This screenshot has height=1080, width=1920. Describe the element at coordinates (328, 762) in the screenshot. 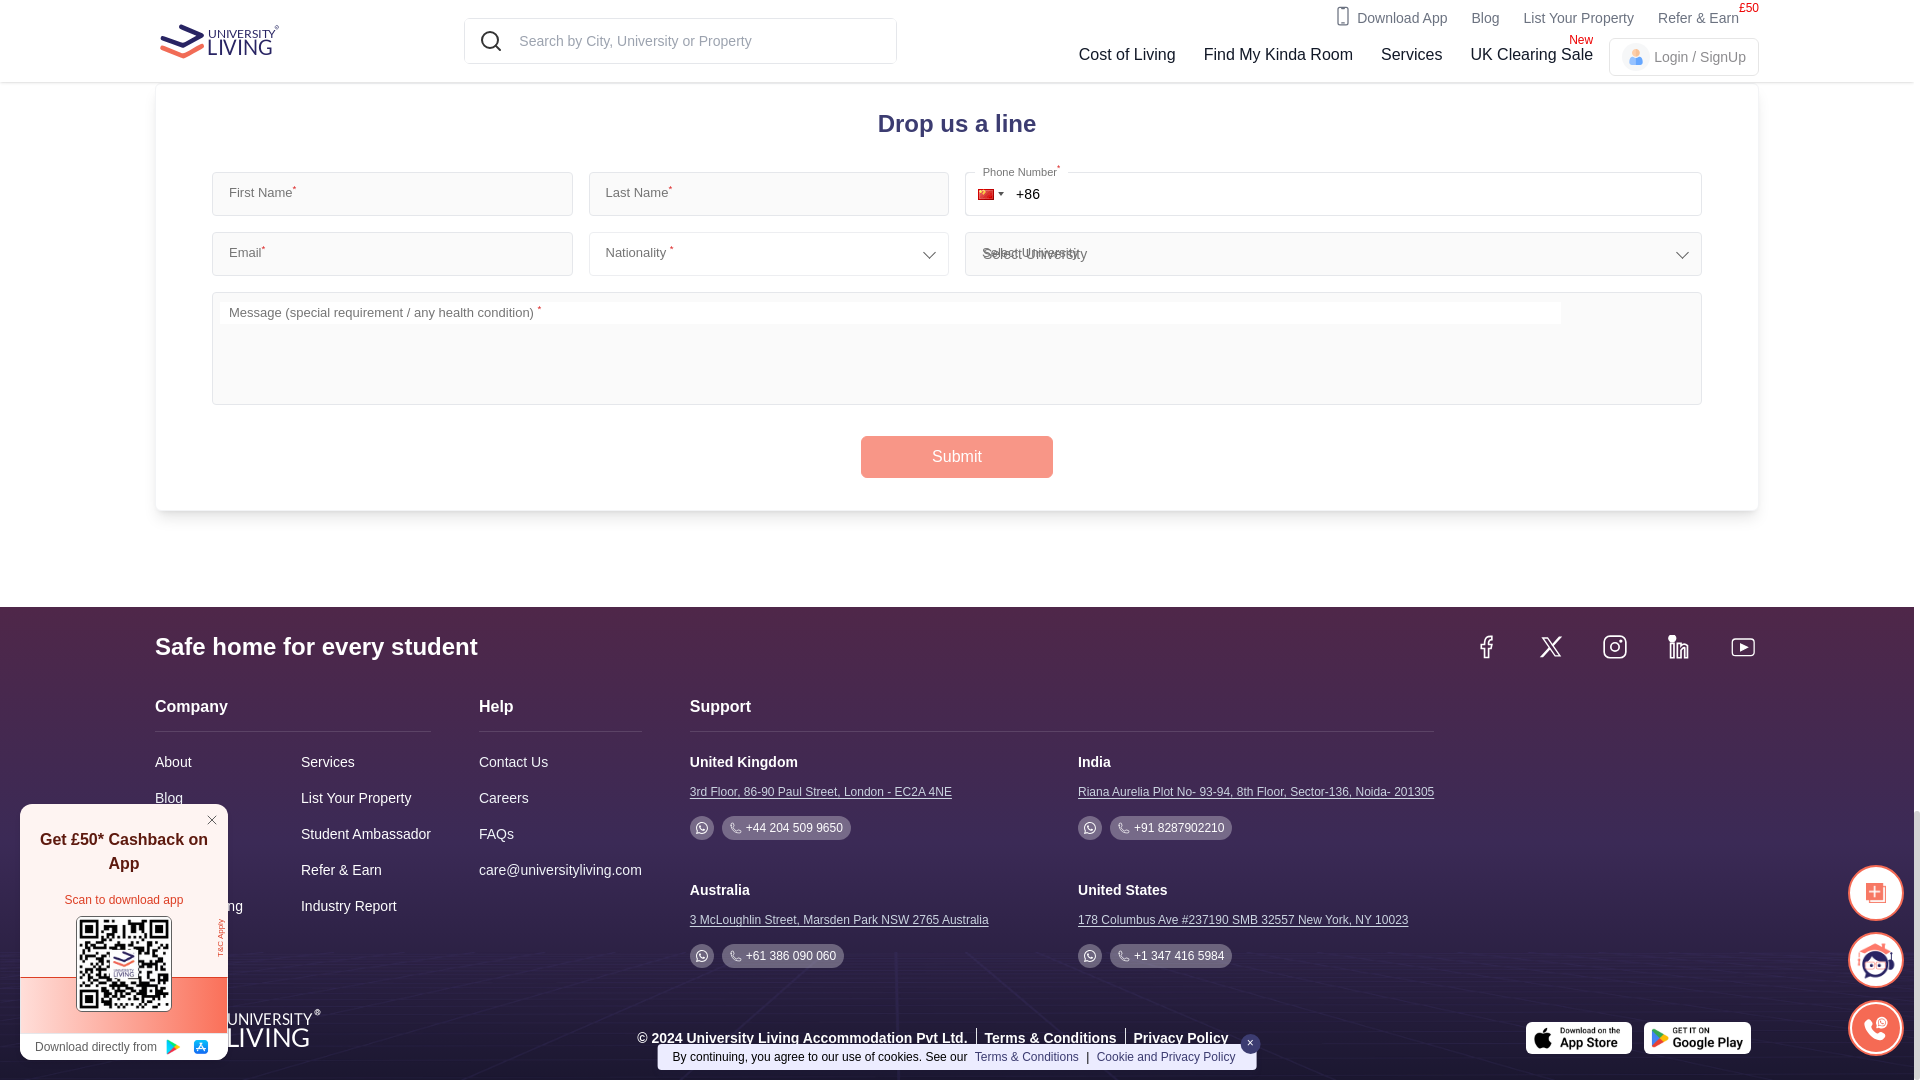

I see `Services` at that location.